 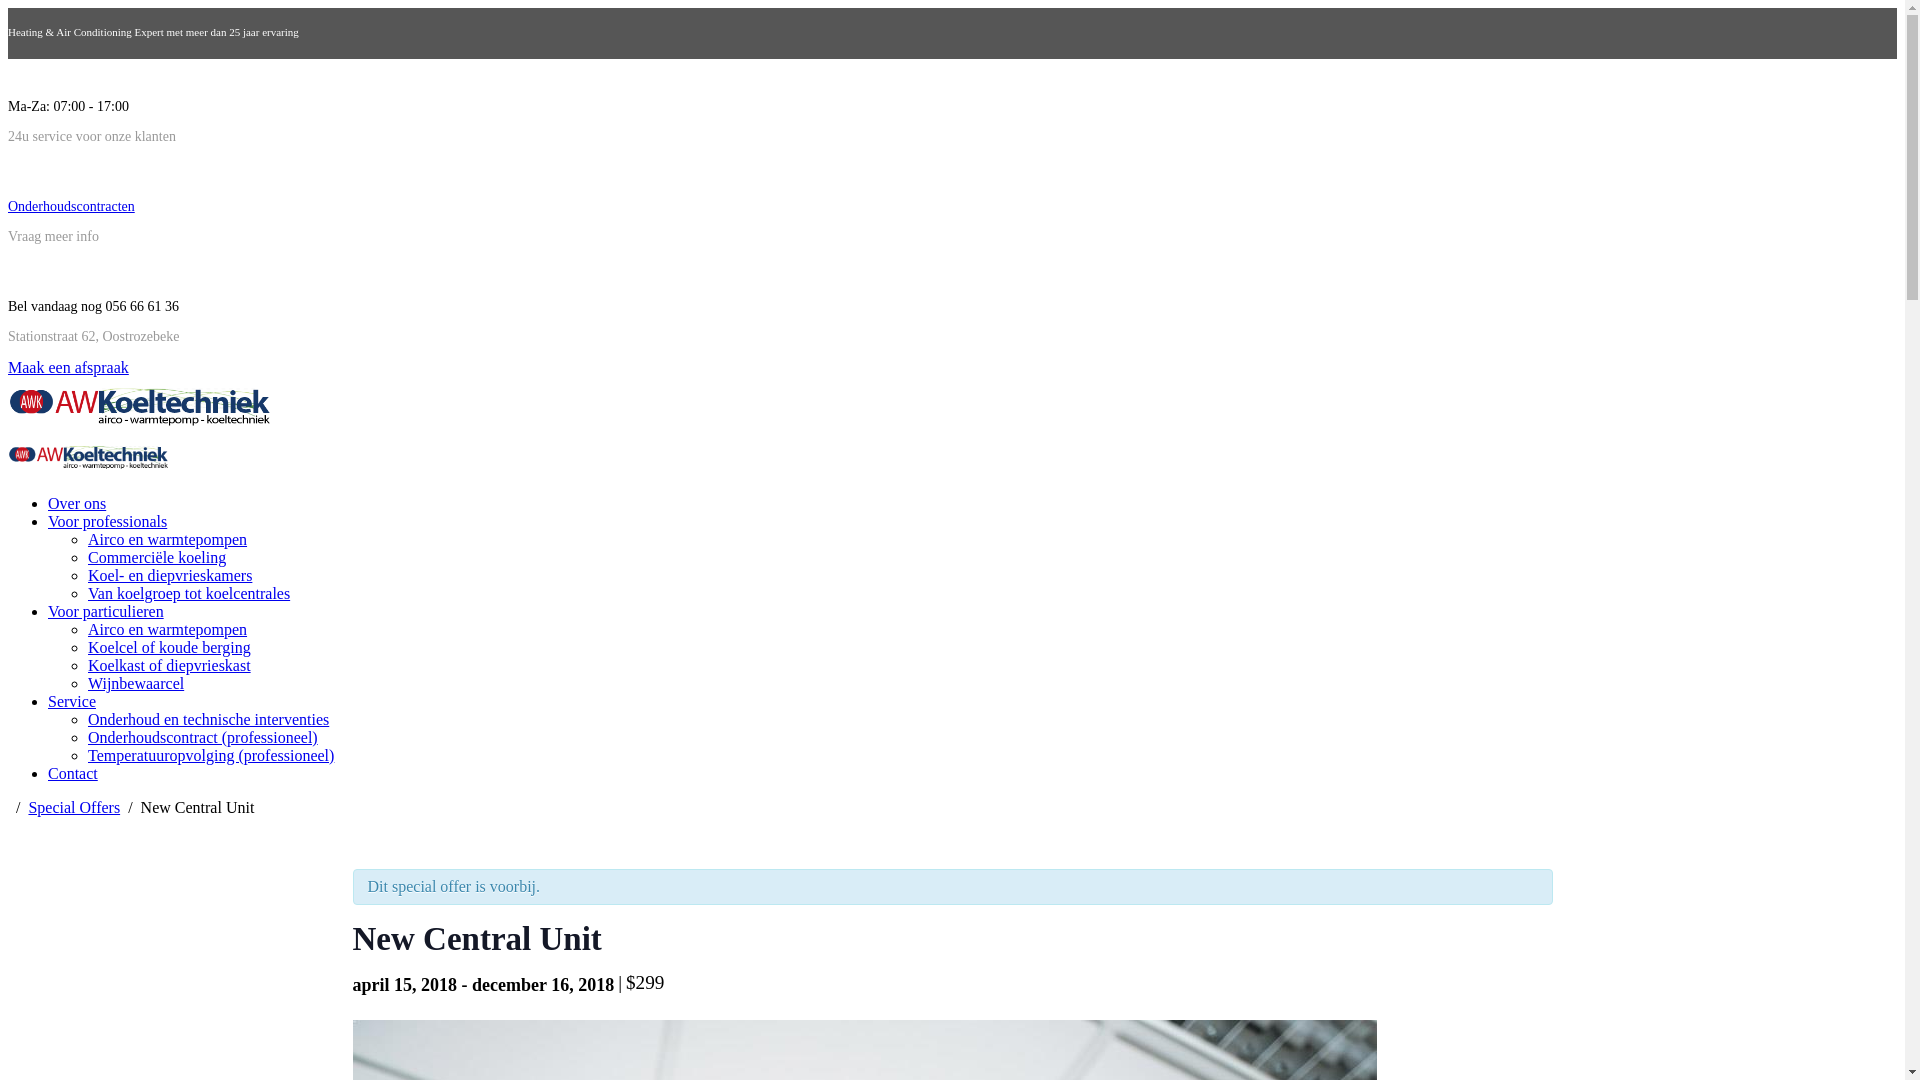 What do you see at coordinates (136, 684) in the screenshot?
I see `Wijnbewaarcel` at bounding box center [136, 684].